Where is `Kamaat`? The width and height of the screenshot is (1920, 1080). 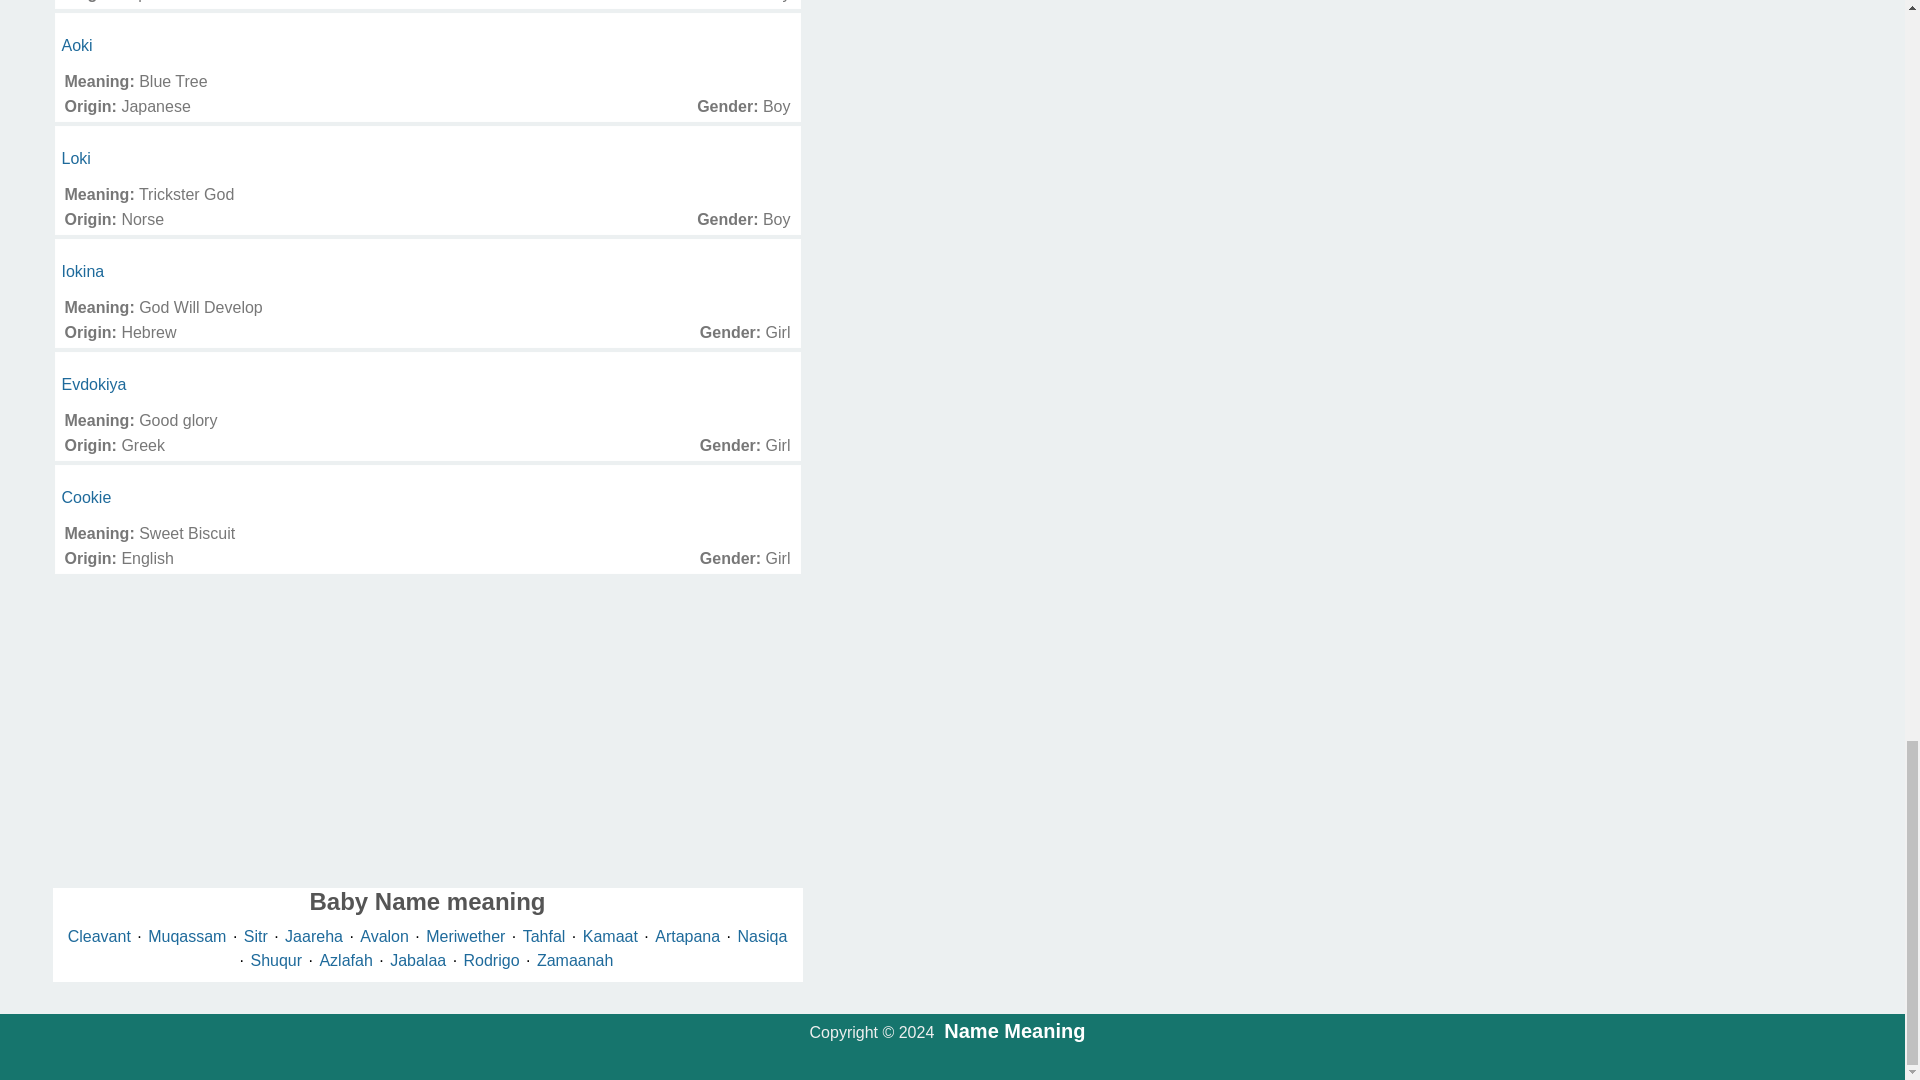
Kamaat is located at coordinates (613, 936).